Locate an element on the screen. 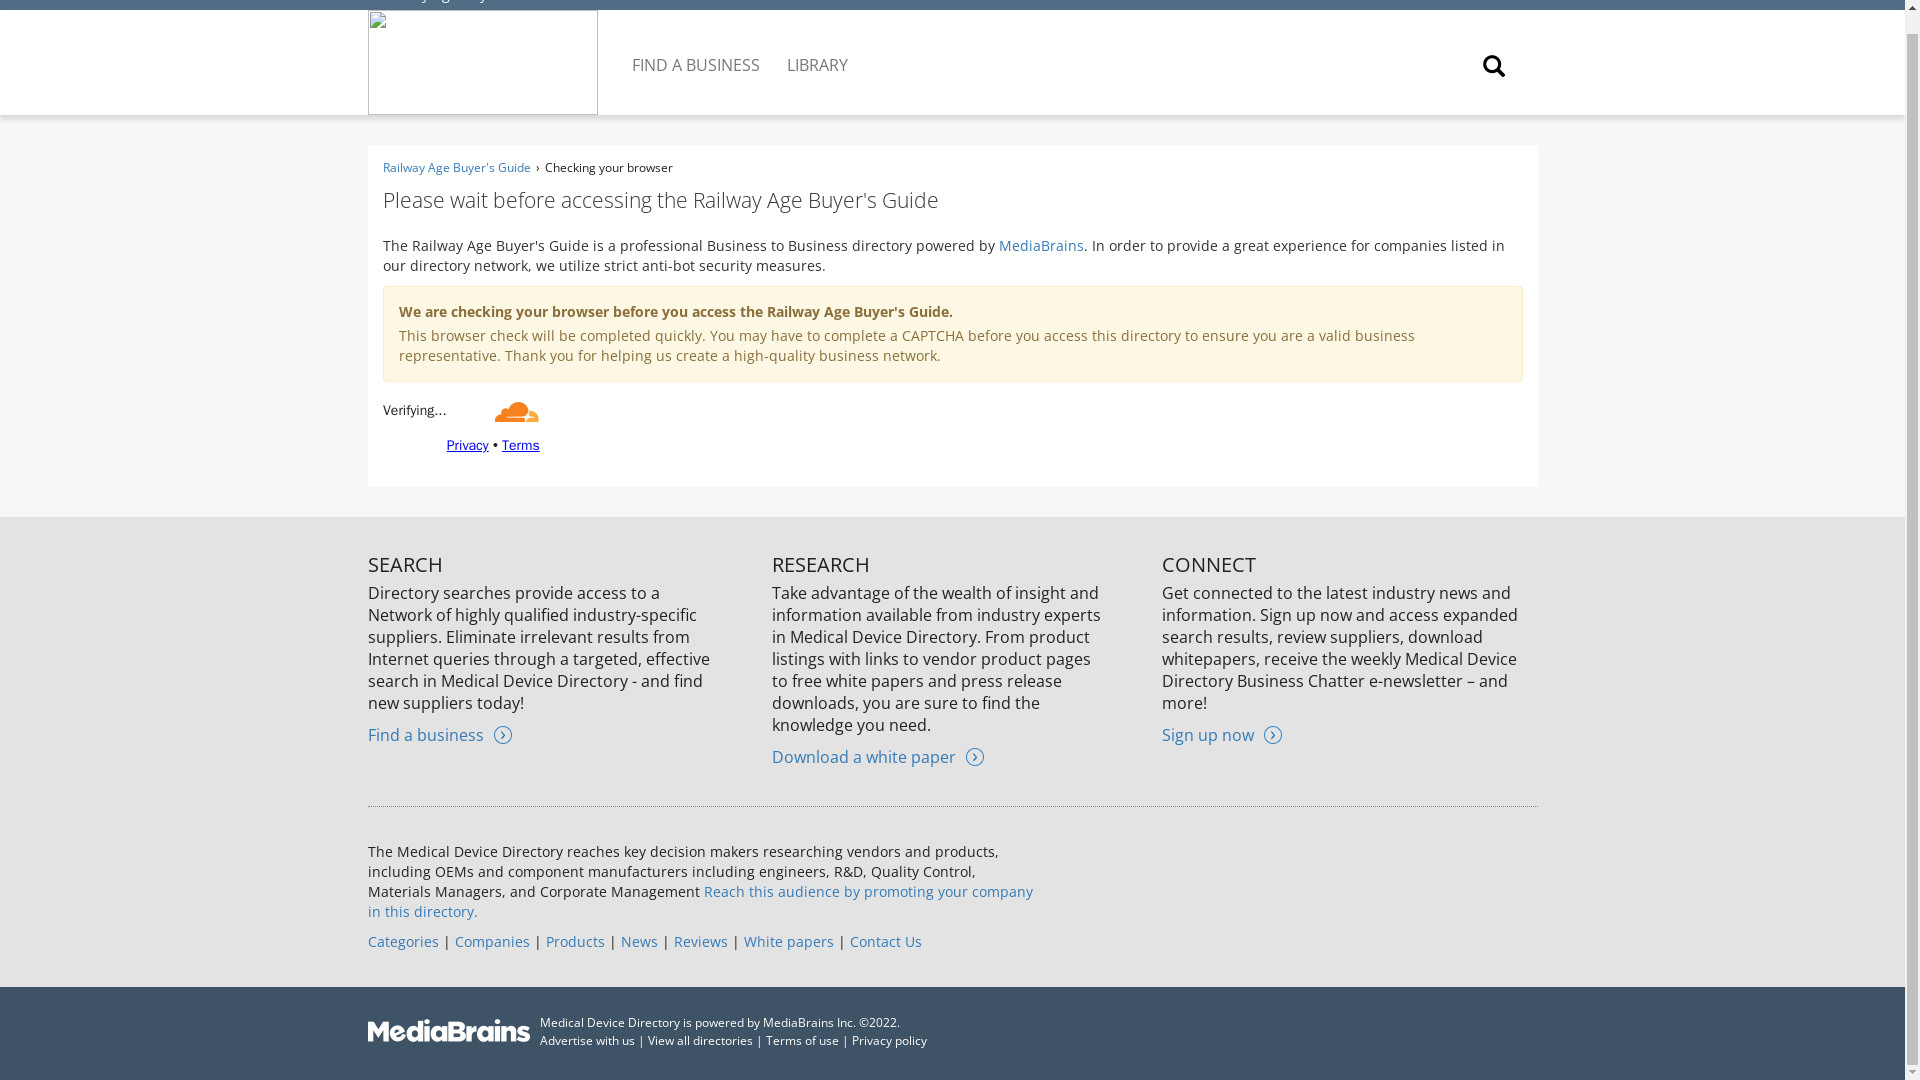 The image size is (1920, 1080). View all directories is located at coordinates (700, 1040).